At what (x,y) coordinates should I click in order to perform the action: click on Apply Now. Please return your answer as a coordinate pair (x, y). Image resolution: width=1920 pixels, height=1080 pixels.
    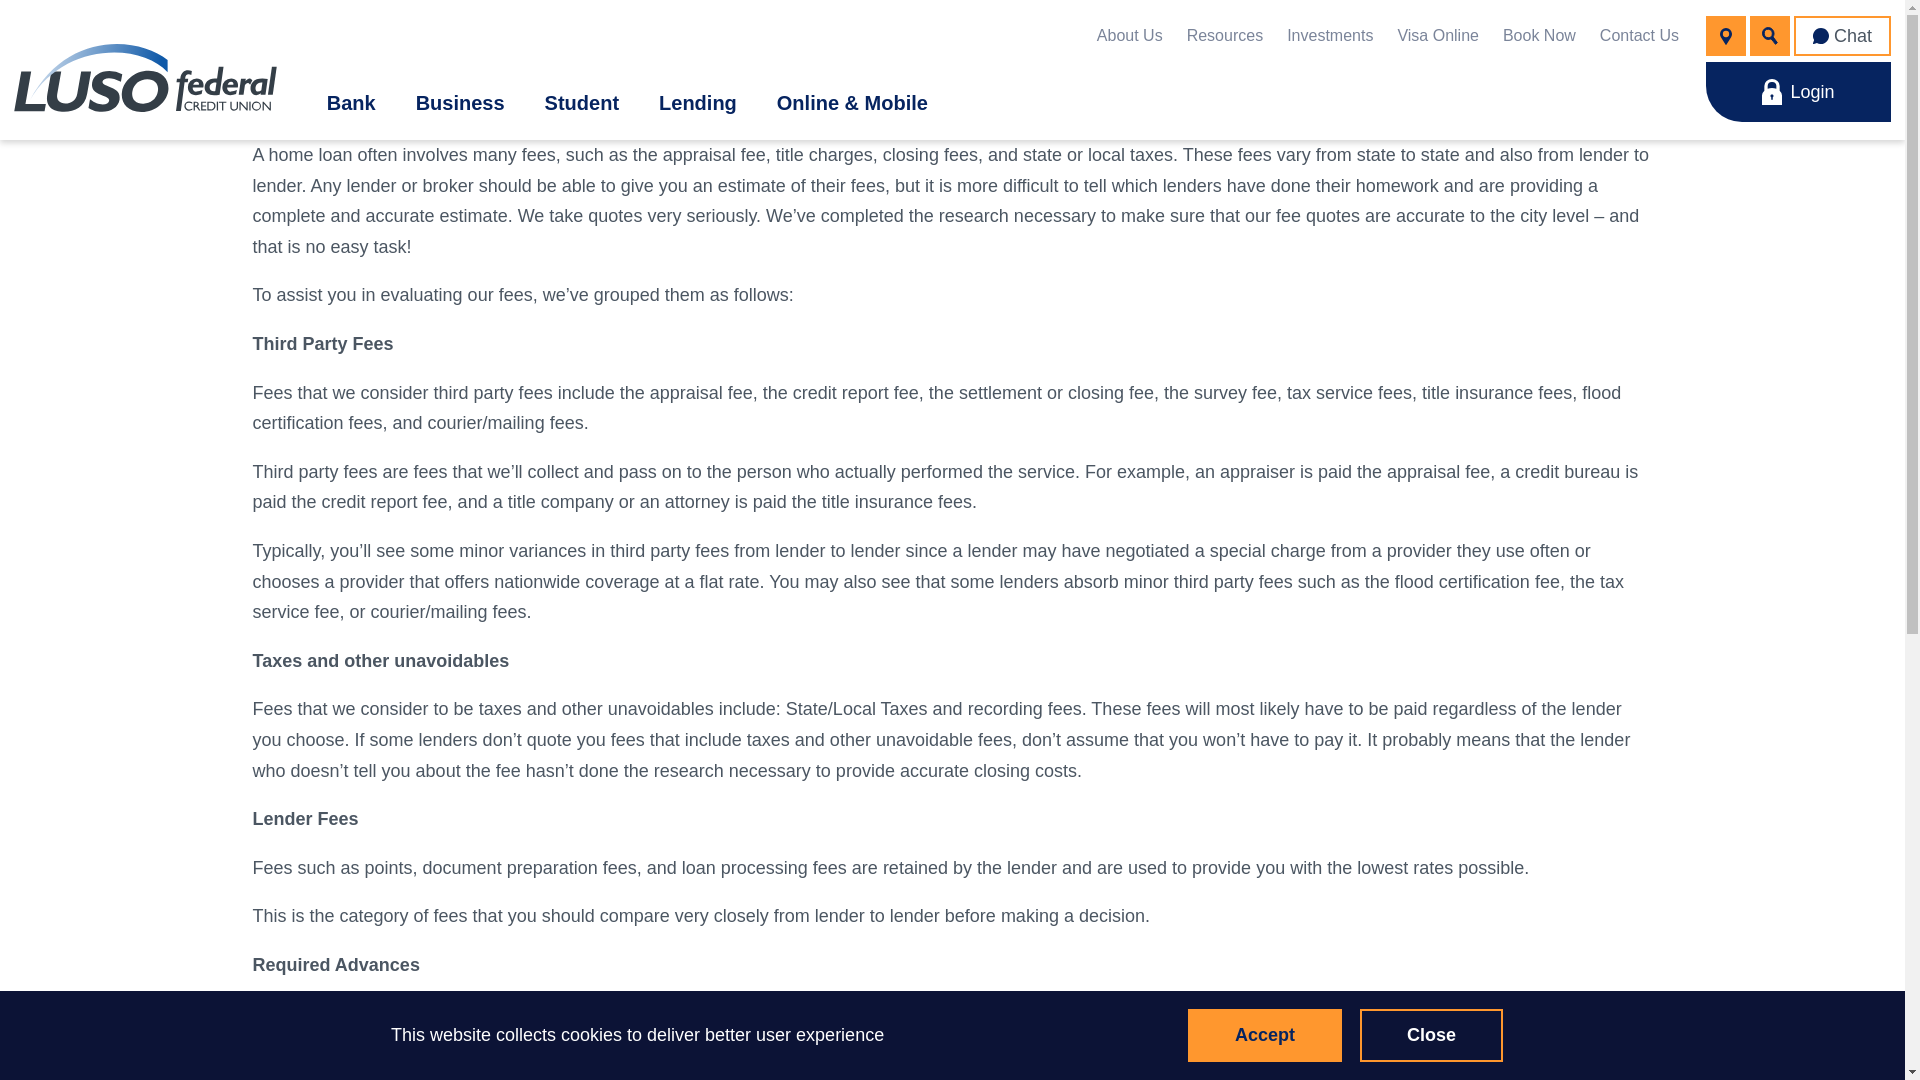
    Looking at the image, I should click on (1660, 336).